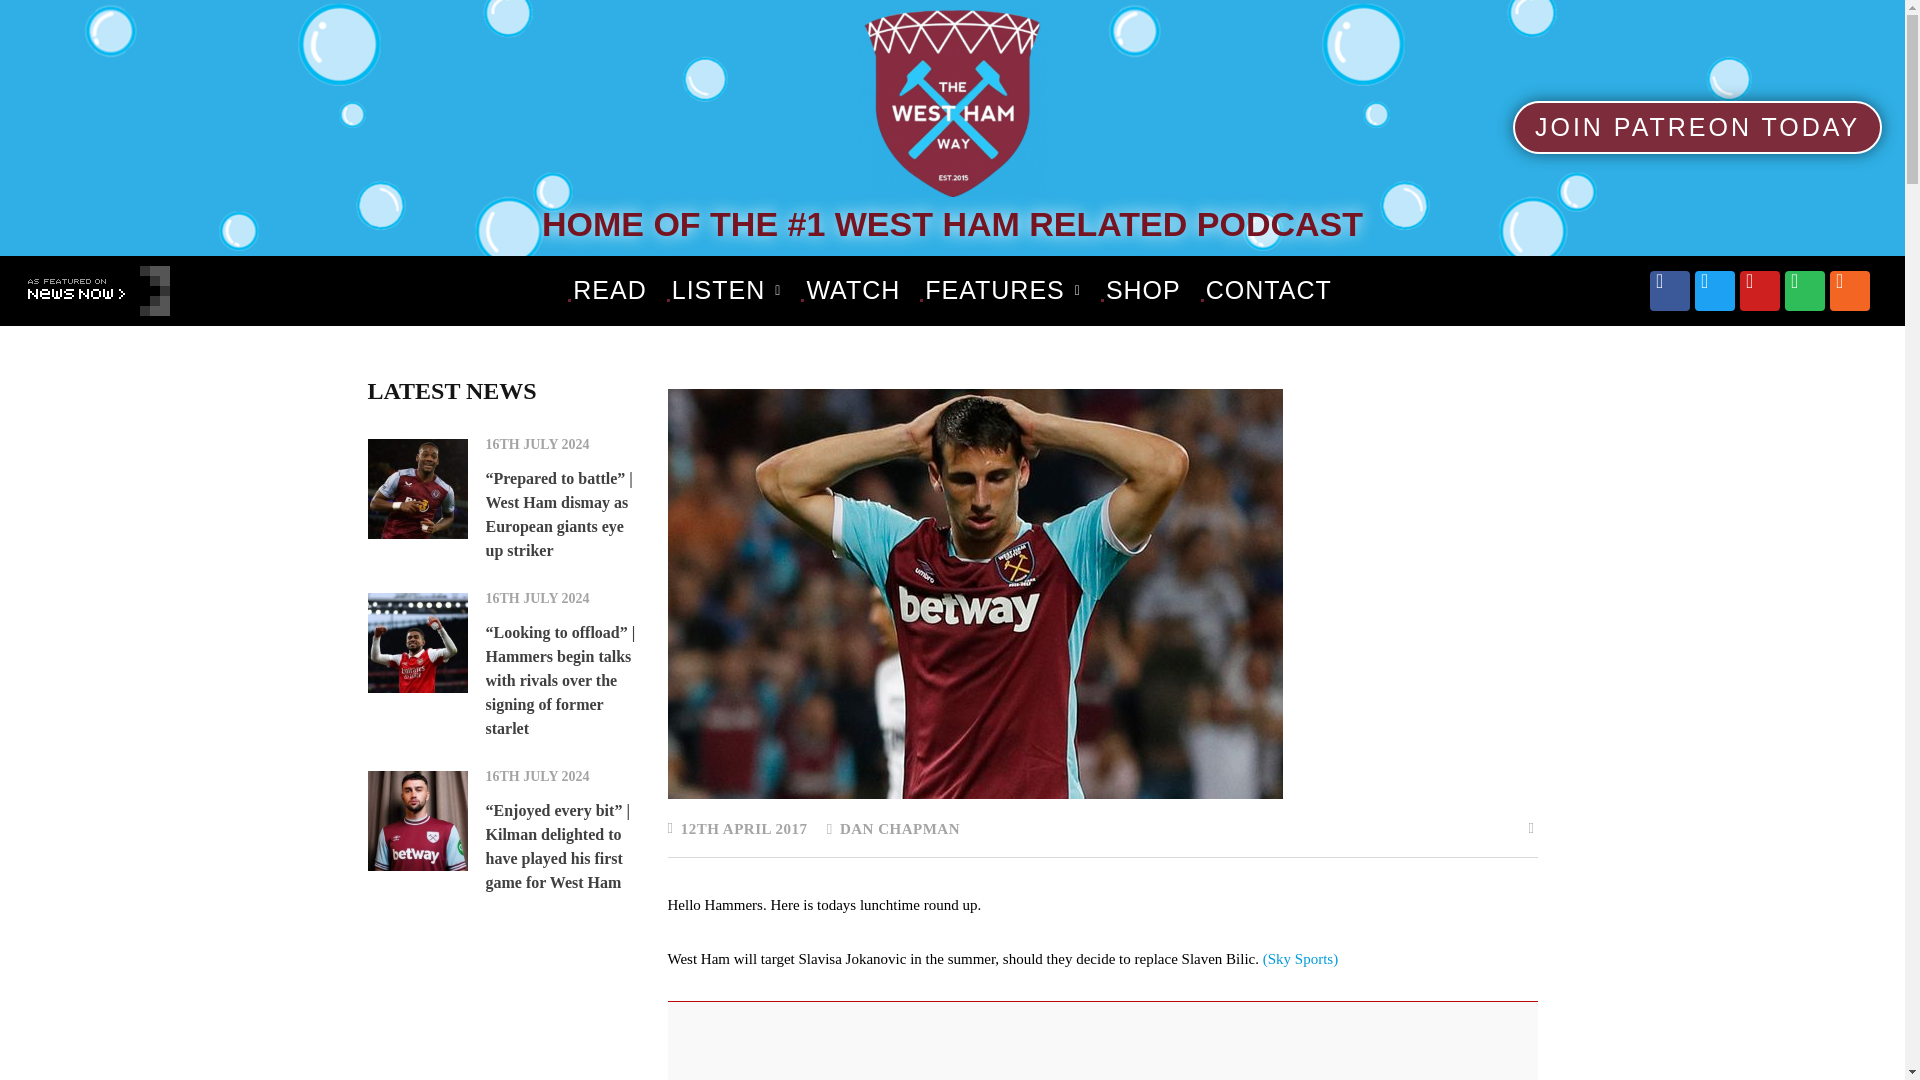 This screenshot has width=1920, height=1080. What do you see at coordinates (1143, 290) in the screenshot?
I see `SHOP` at bounding box center [1143, 290].